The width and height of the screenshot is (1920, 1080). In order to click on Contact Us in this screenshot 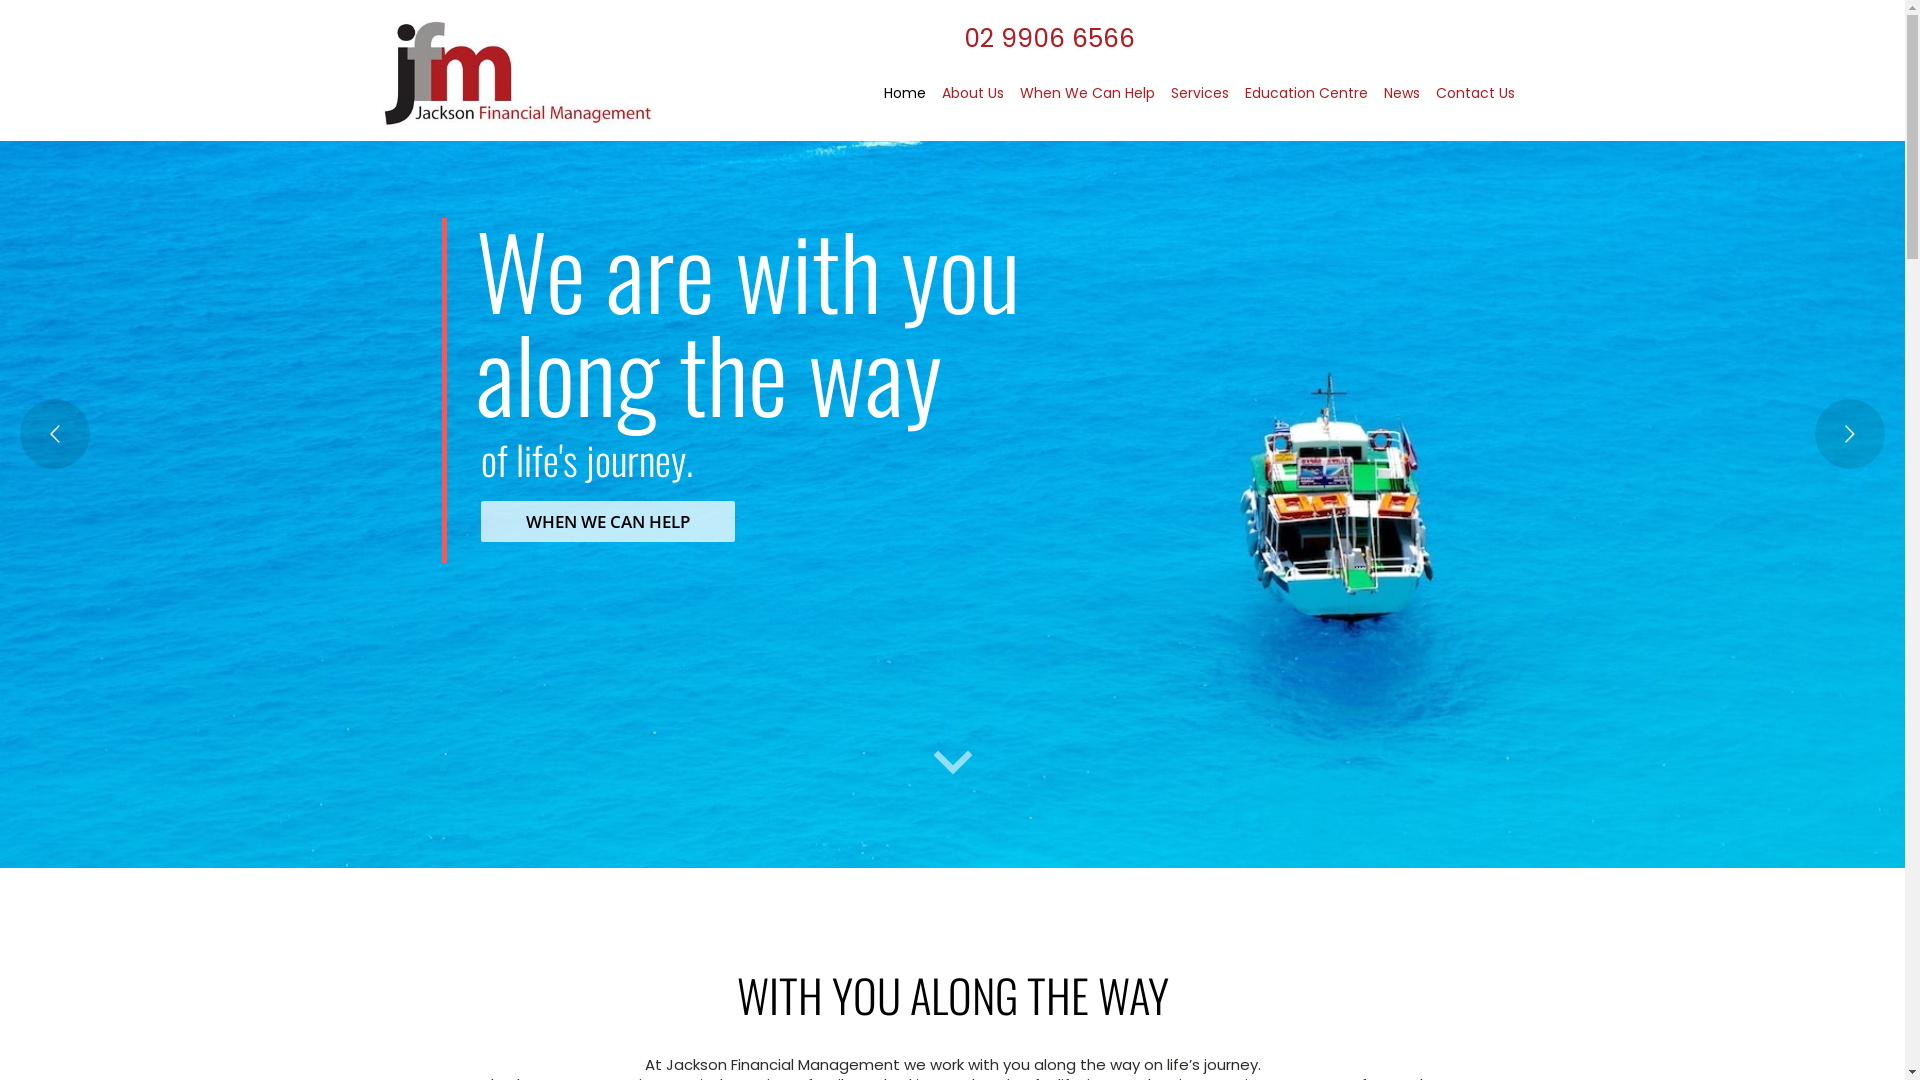, I will do `click(1476, 90)`.